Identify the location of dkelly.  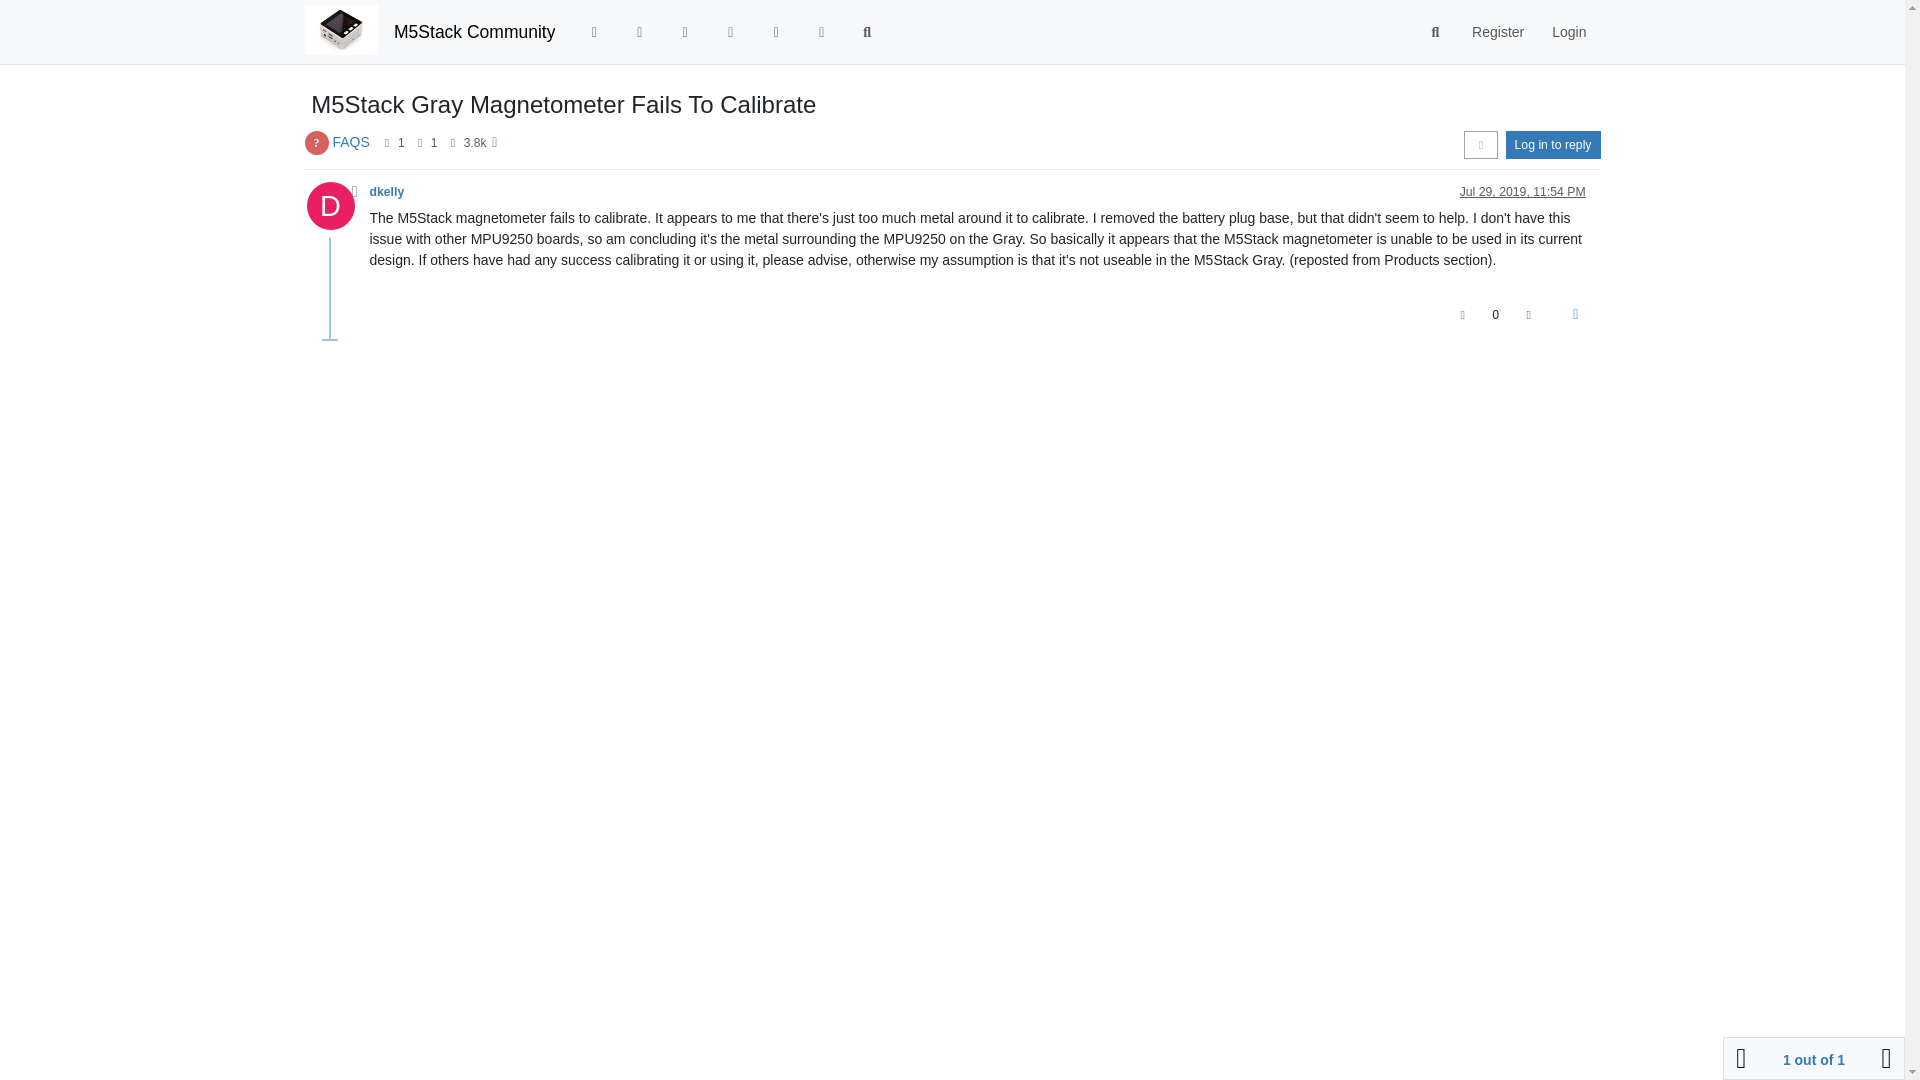
(388, 191).